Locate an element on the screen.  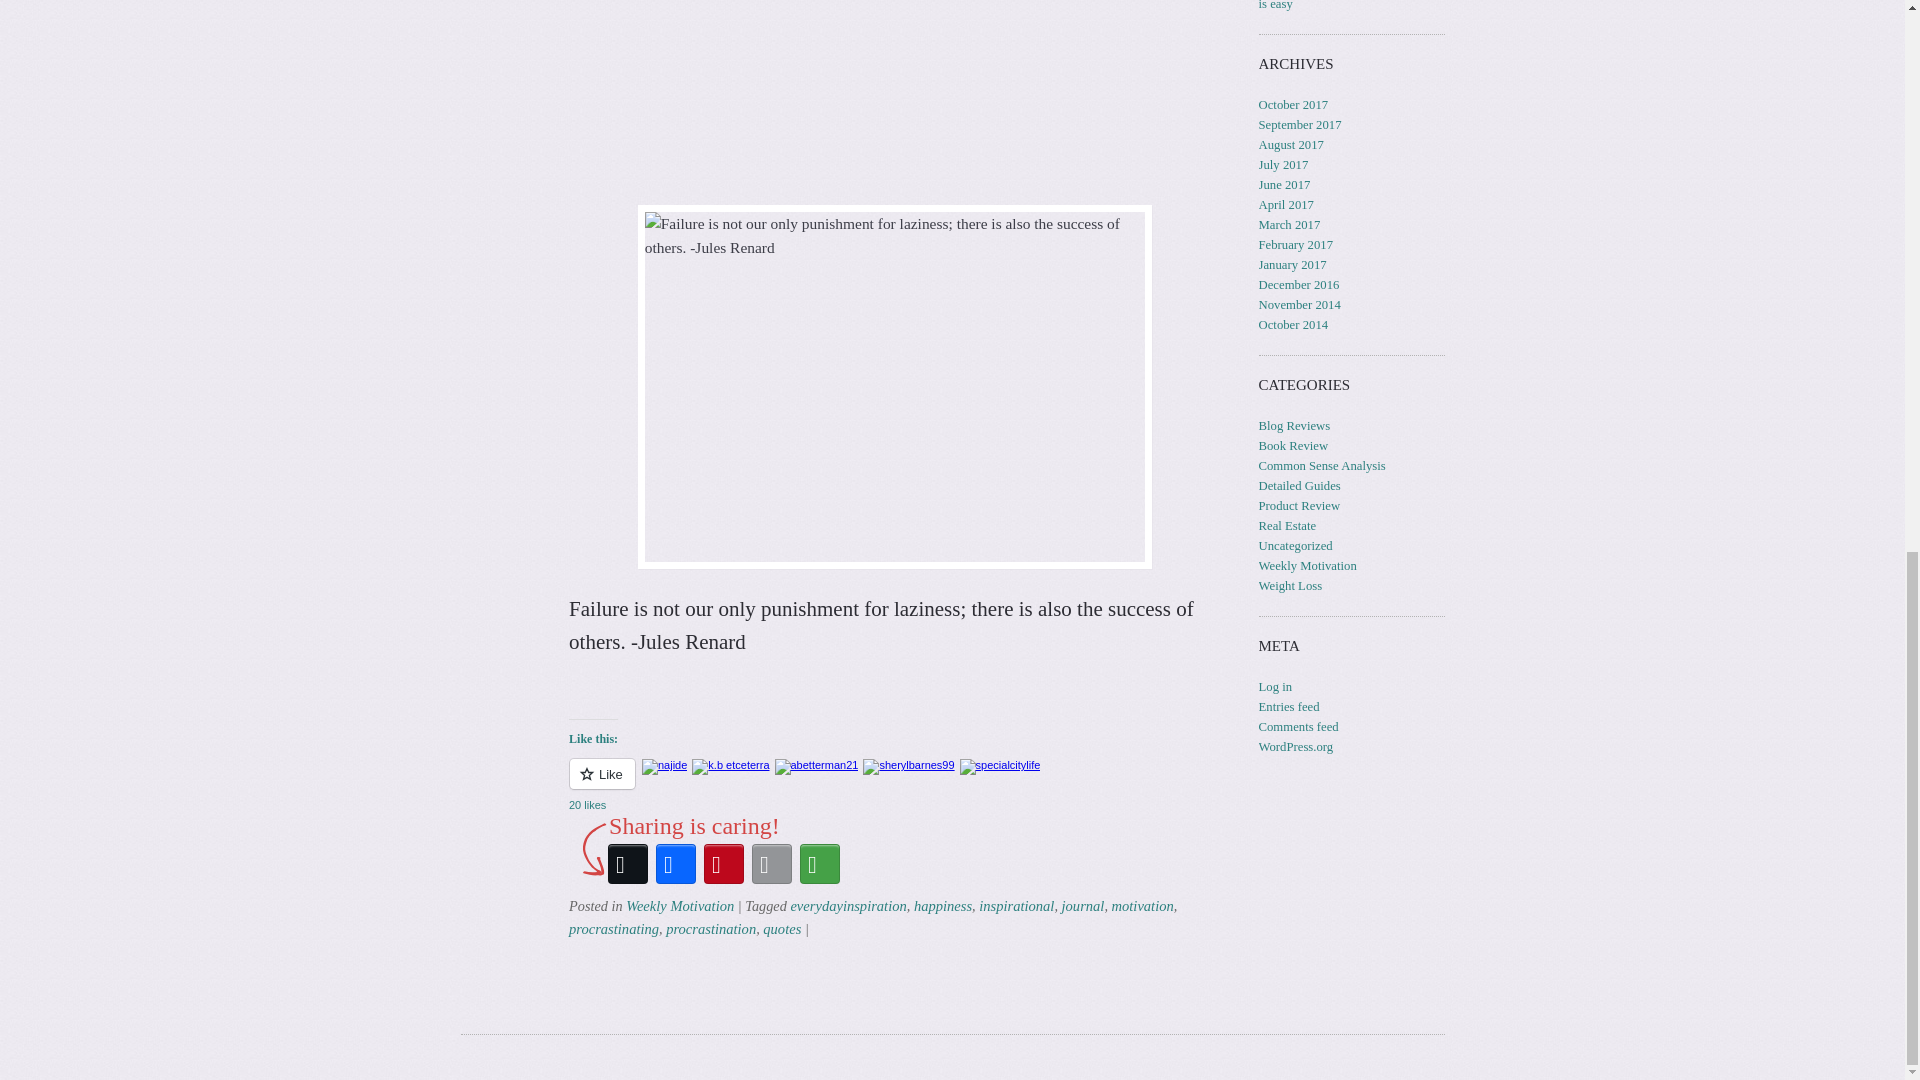
Facebook is located at coordinates (676, 864).